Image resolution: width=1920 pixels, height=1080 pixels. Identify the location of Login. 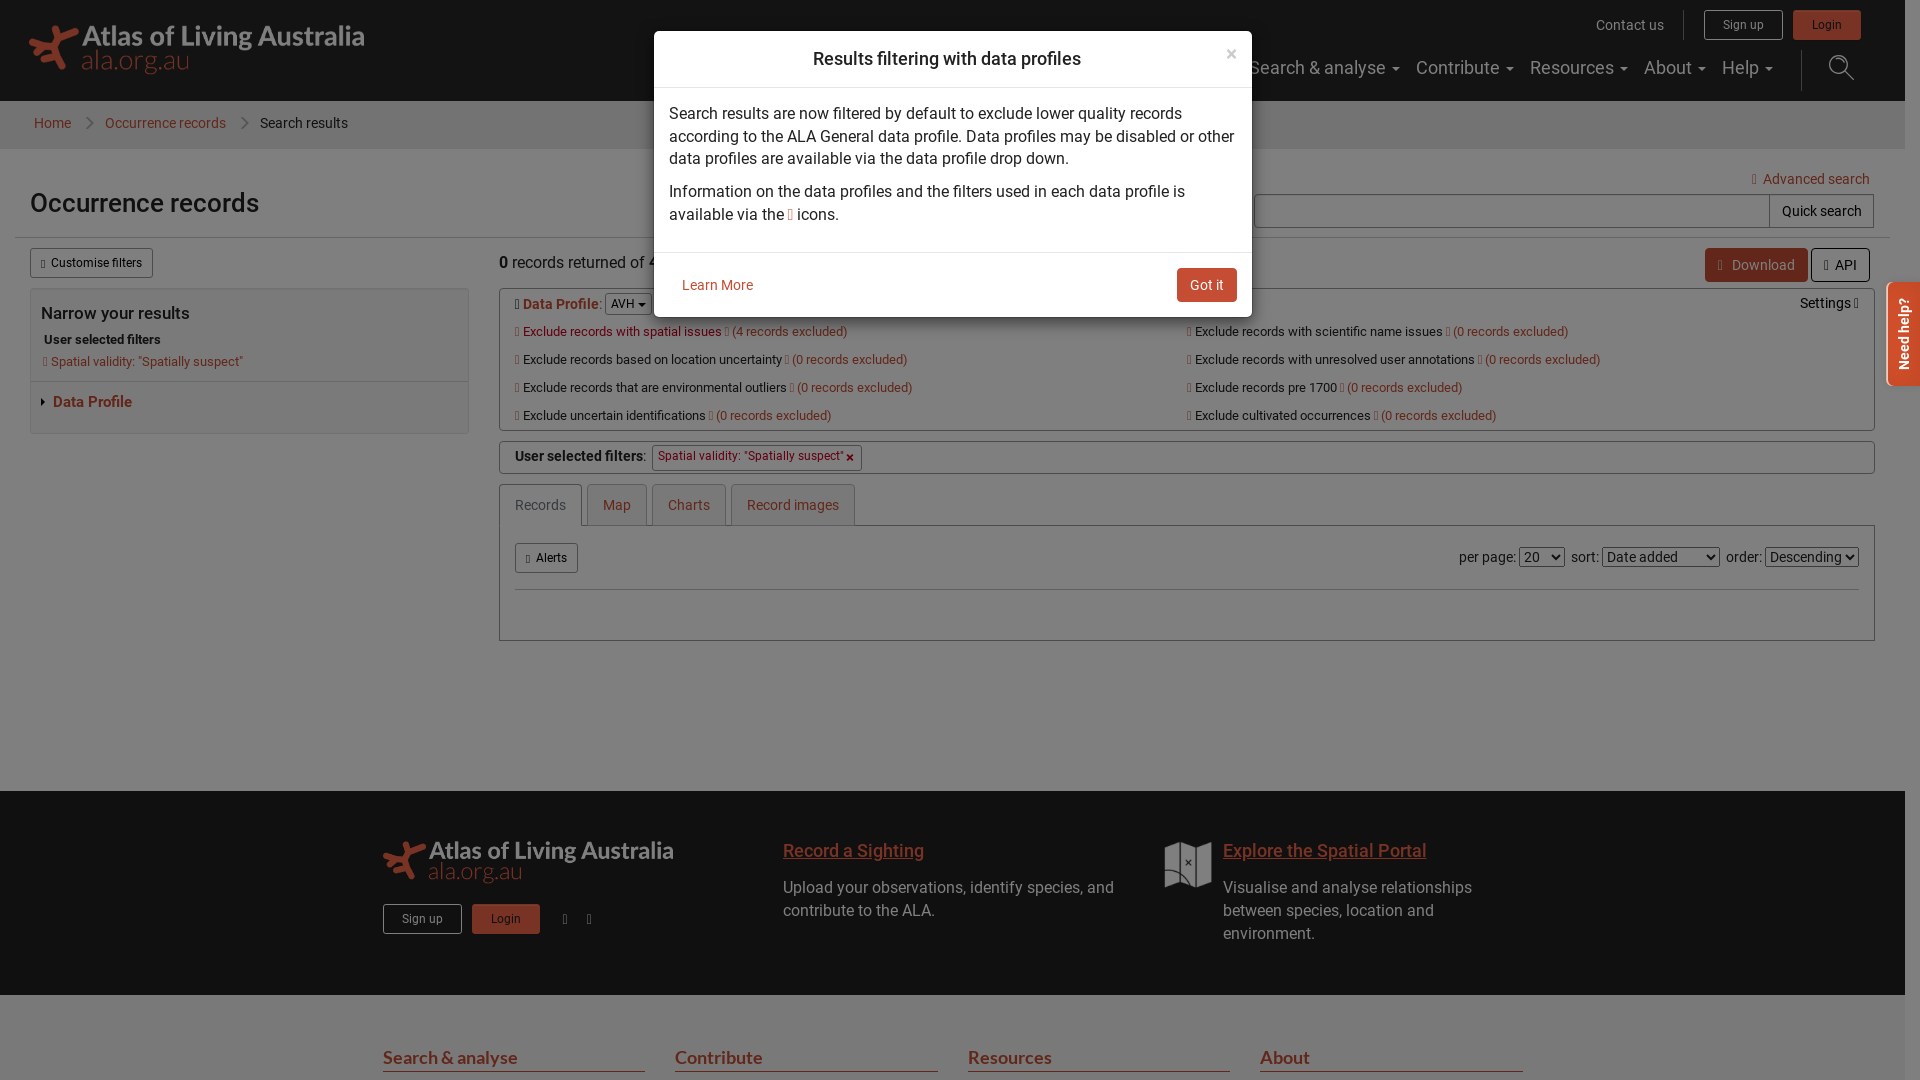
(506, 919).